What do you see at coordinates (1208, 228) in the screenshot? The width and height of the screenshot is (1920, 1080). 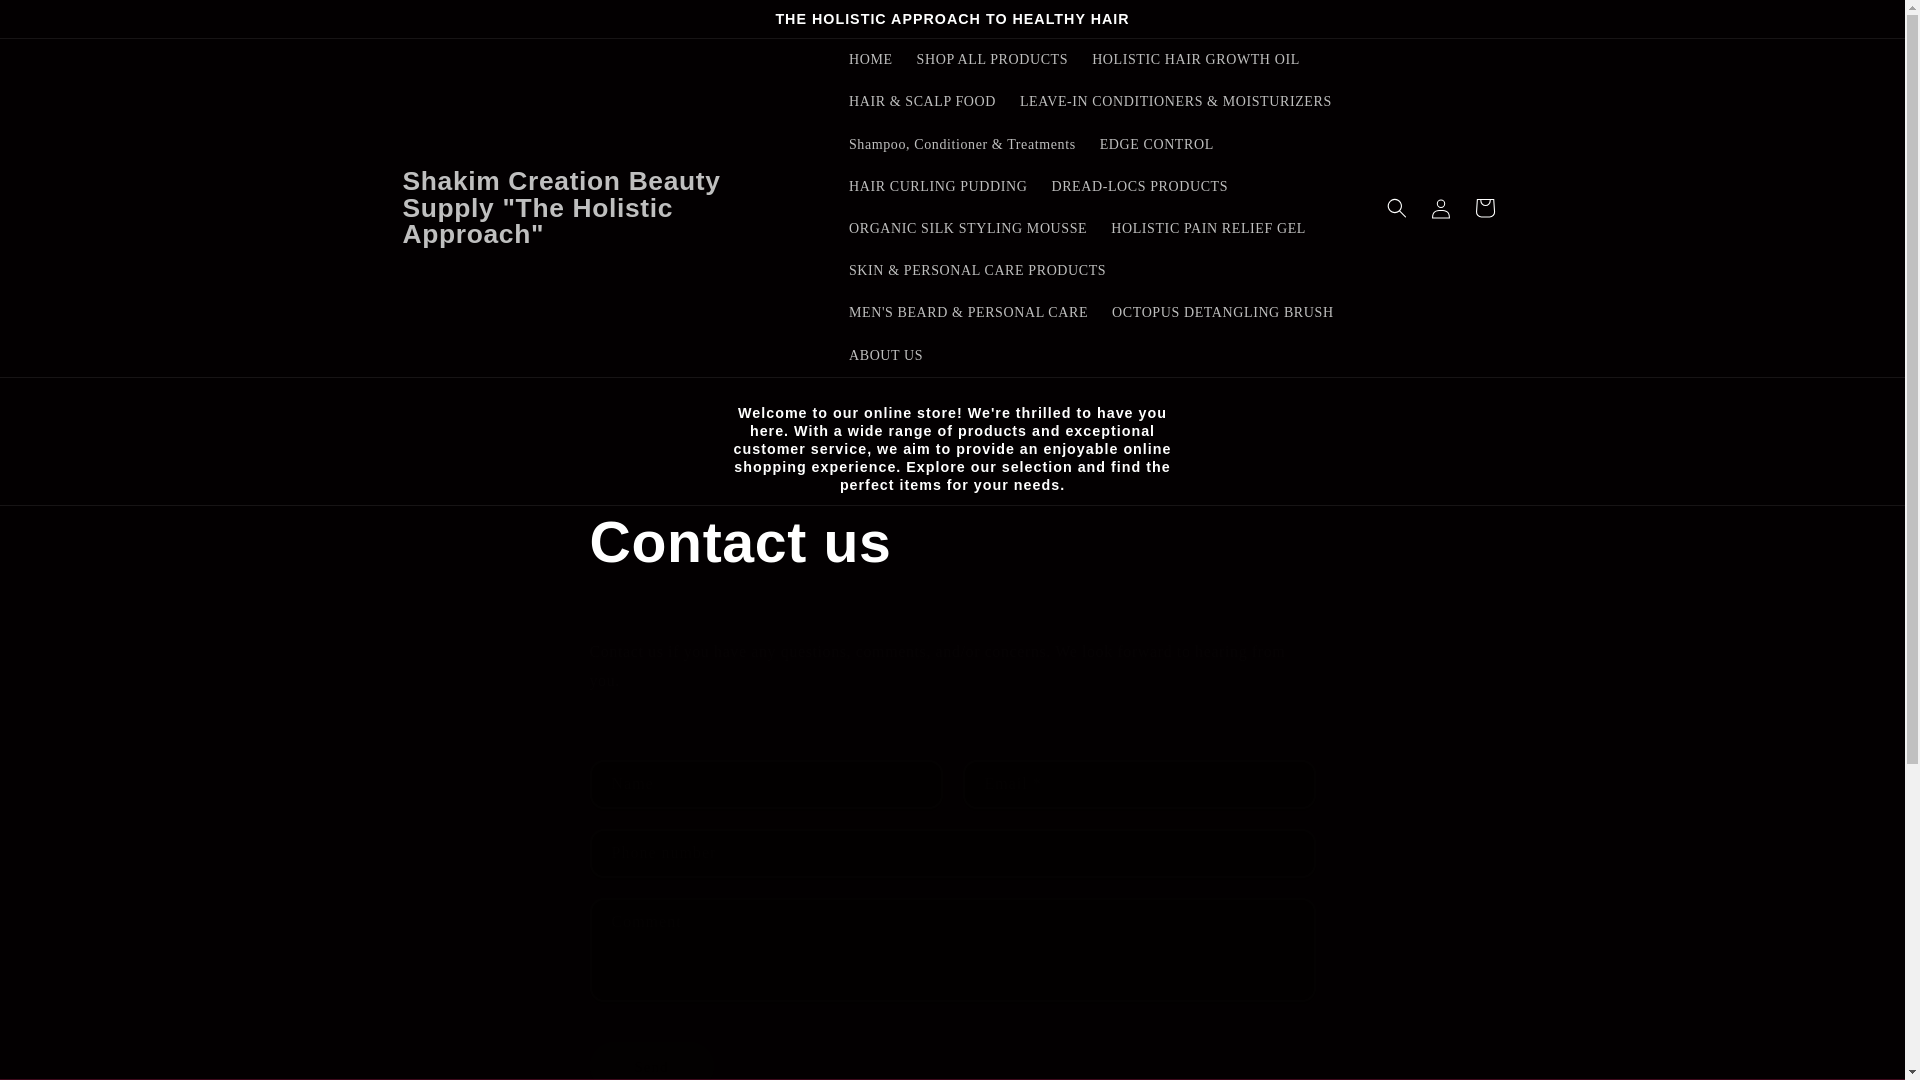 I see `HOLISTIC PAIN RELIEF GEL` at bounding box center [1208, 228].